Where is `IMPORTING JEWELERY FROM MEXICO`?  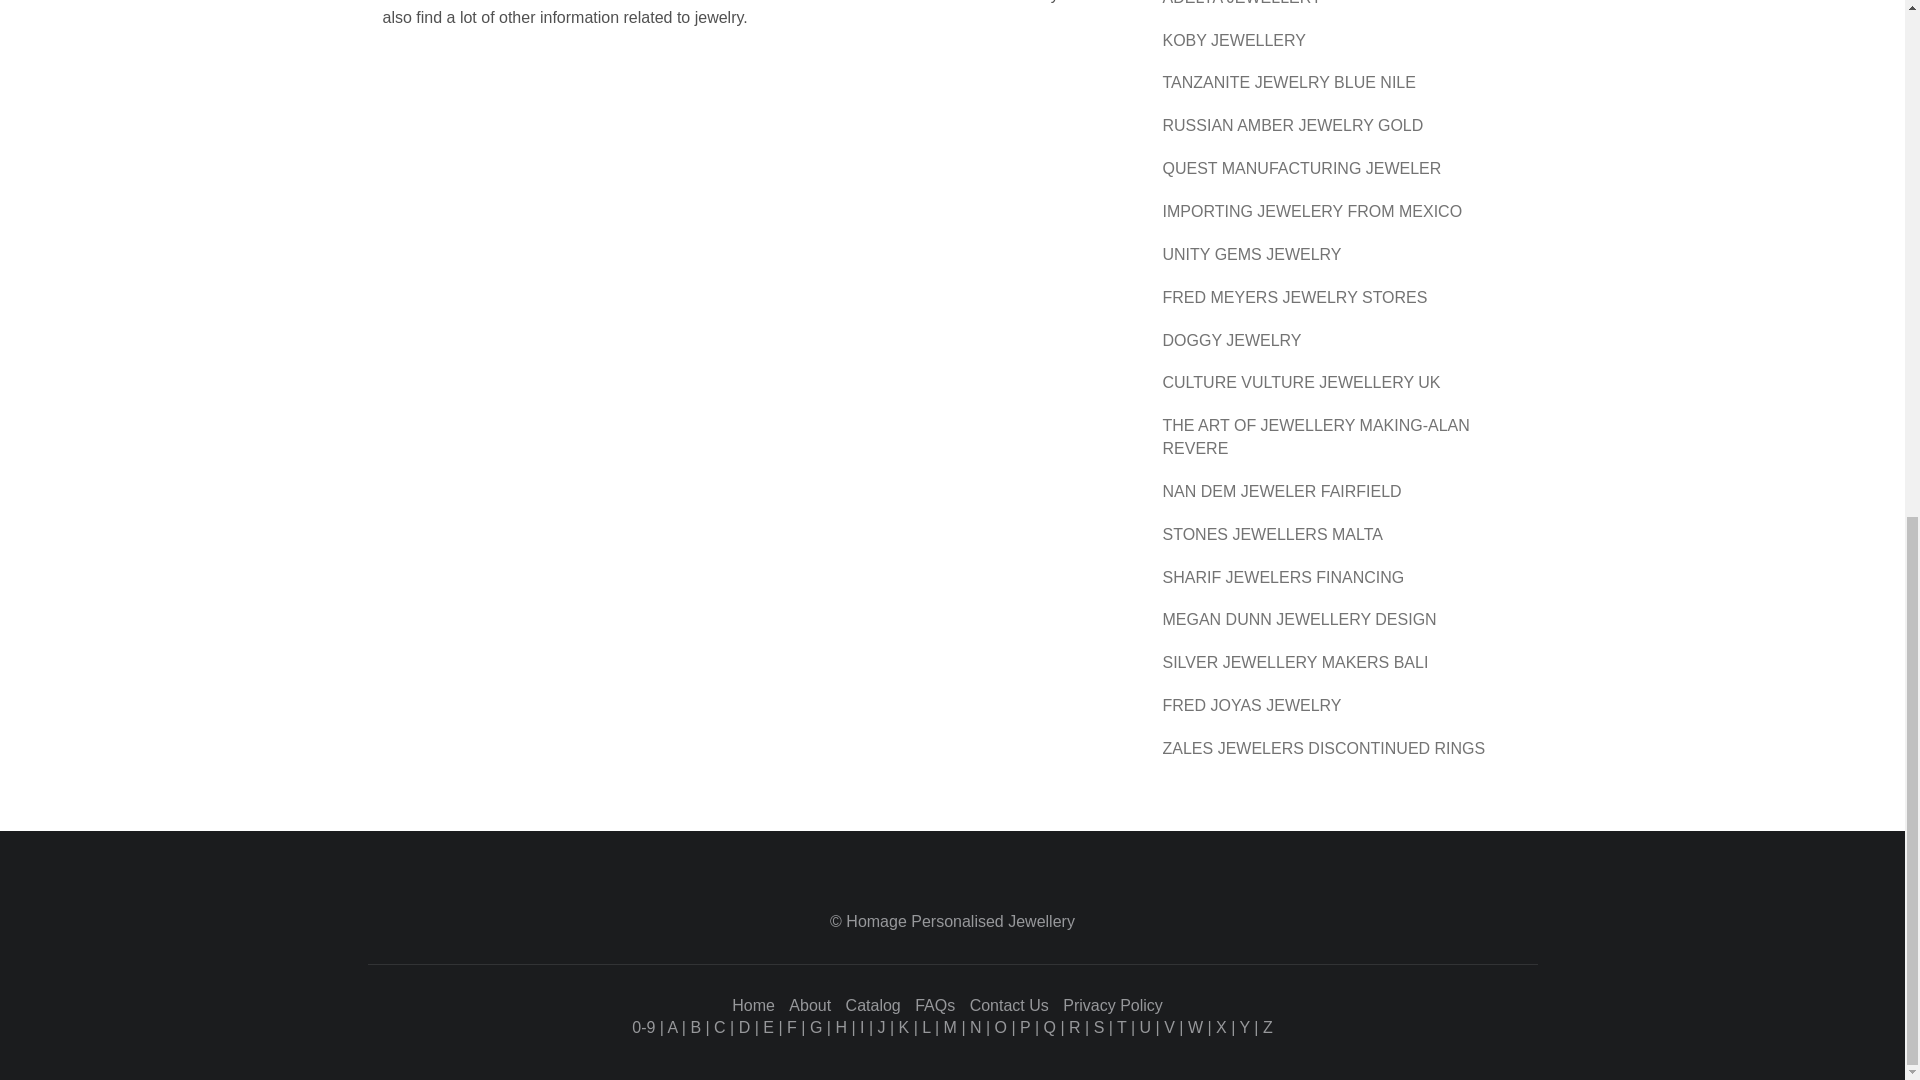
IMPORTING JEWELERY FROM MEXICO is located at coordinates (1311, 212).